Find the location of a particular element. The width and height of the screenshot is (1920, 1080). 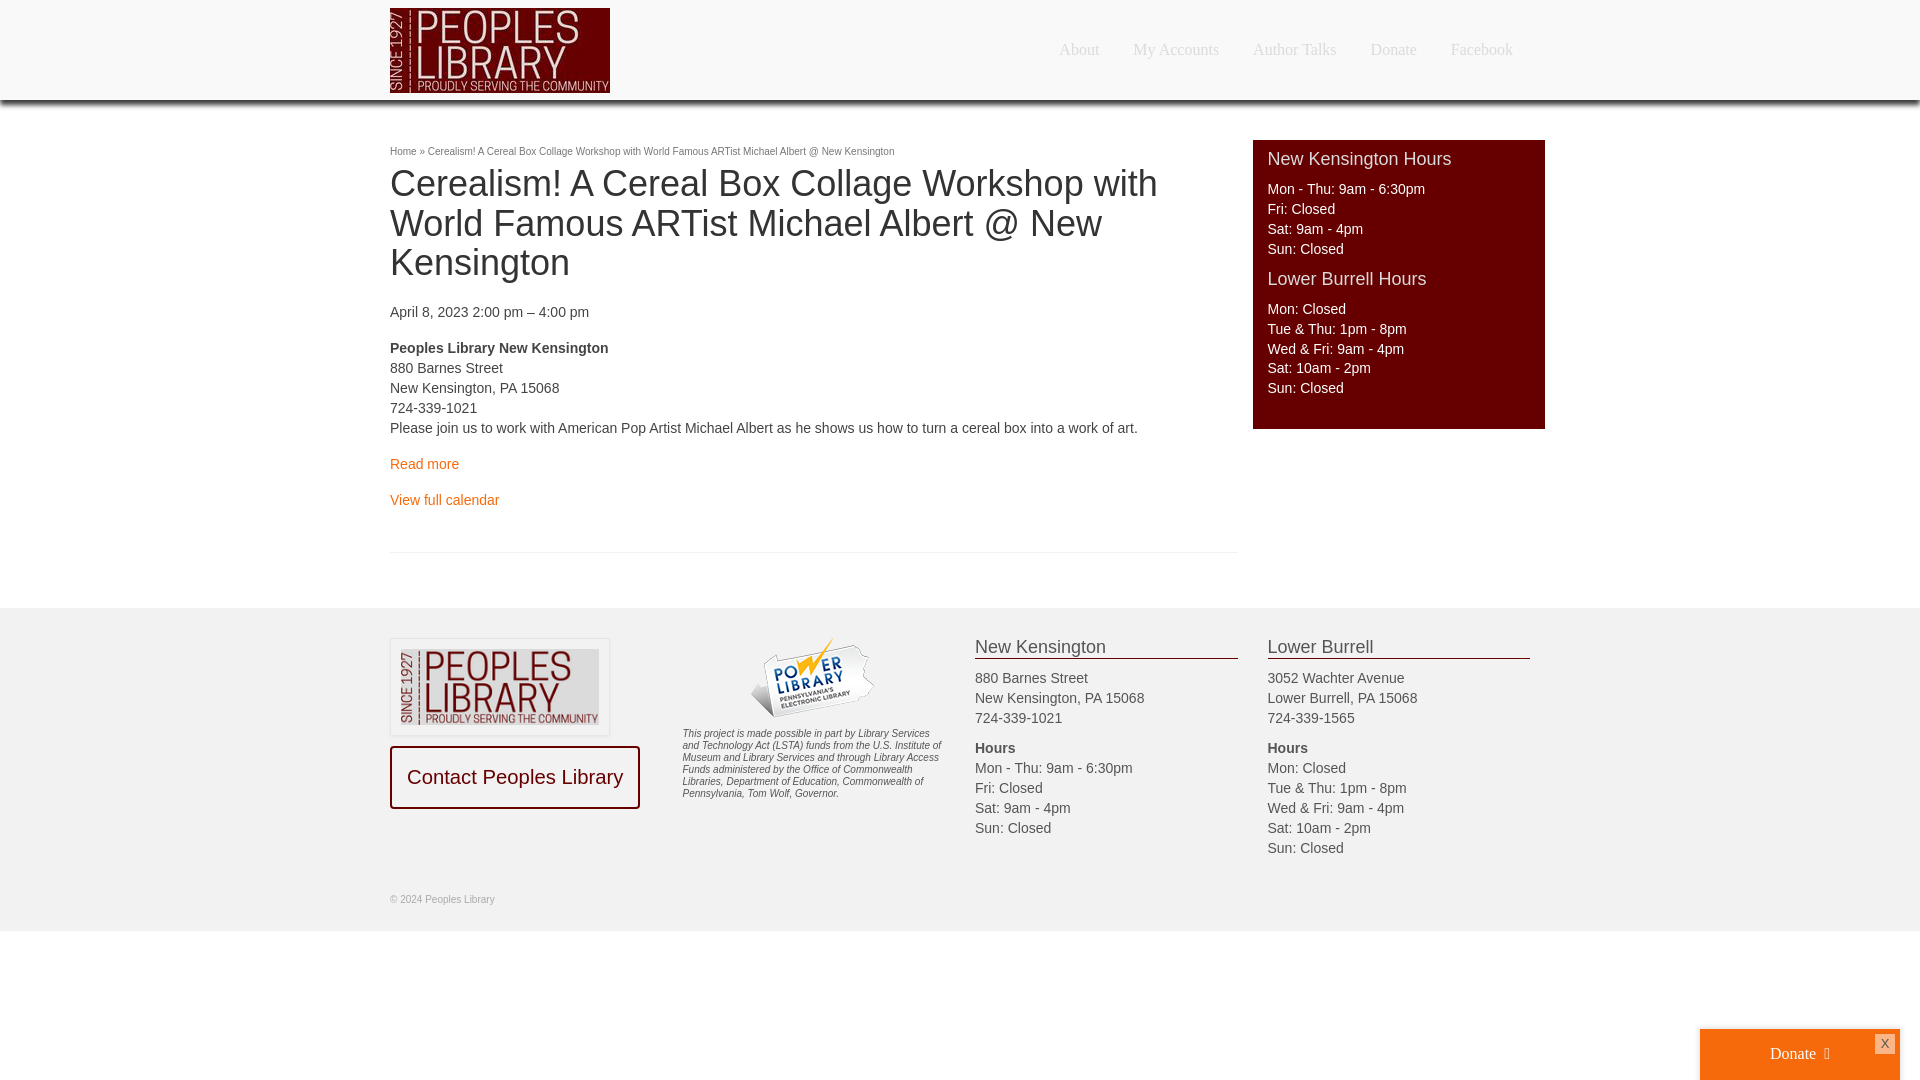

Contact Peoples Library is located at coordinates (514, 777).